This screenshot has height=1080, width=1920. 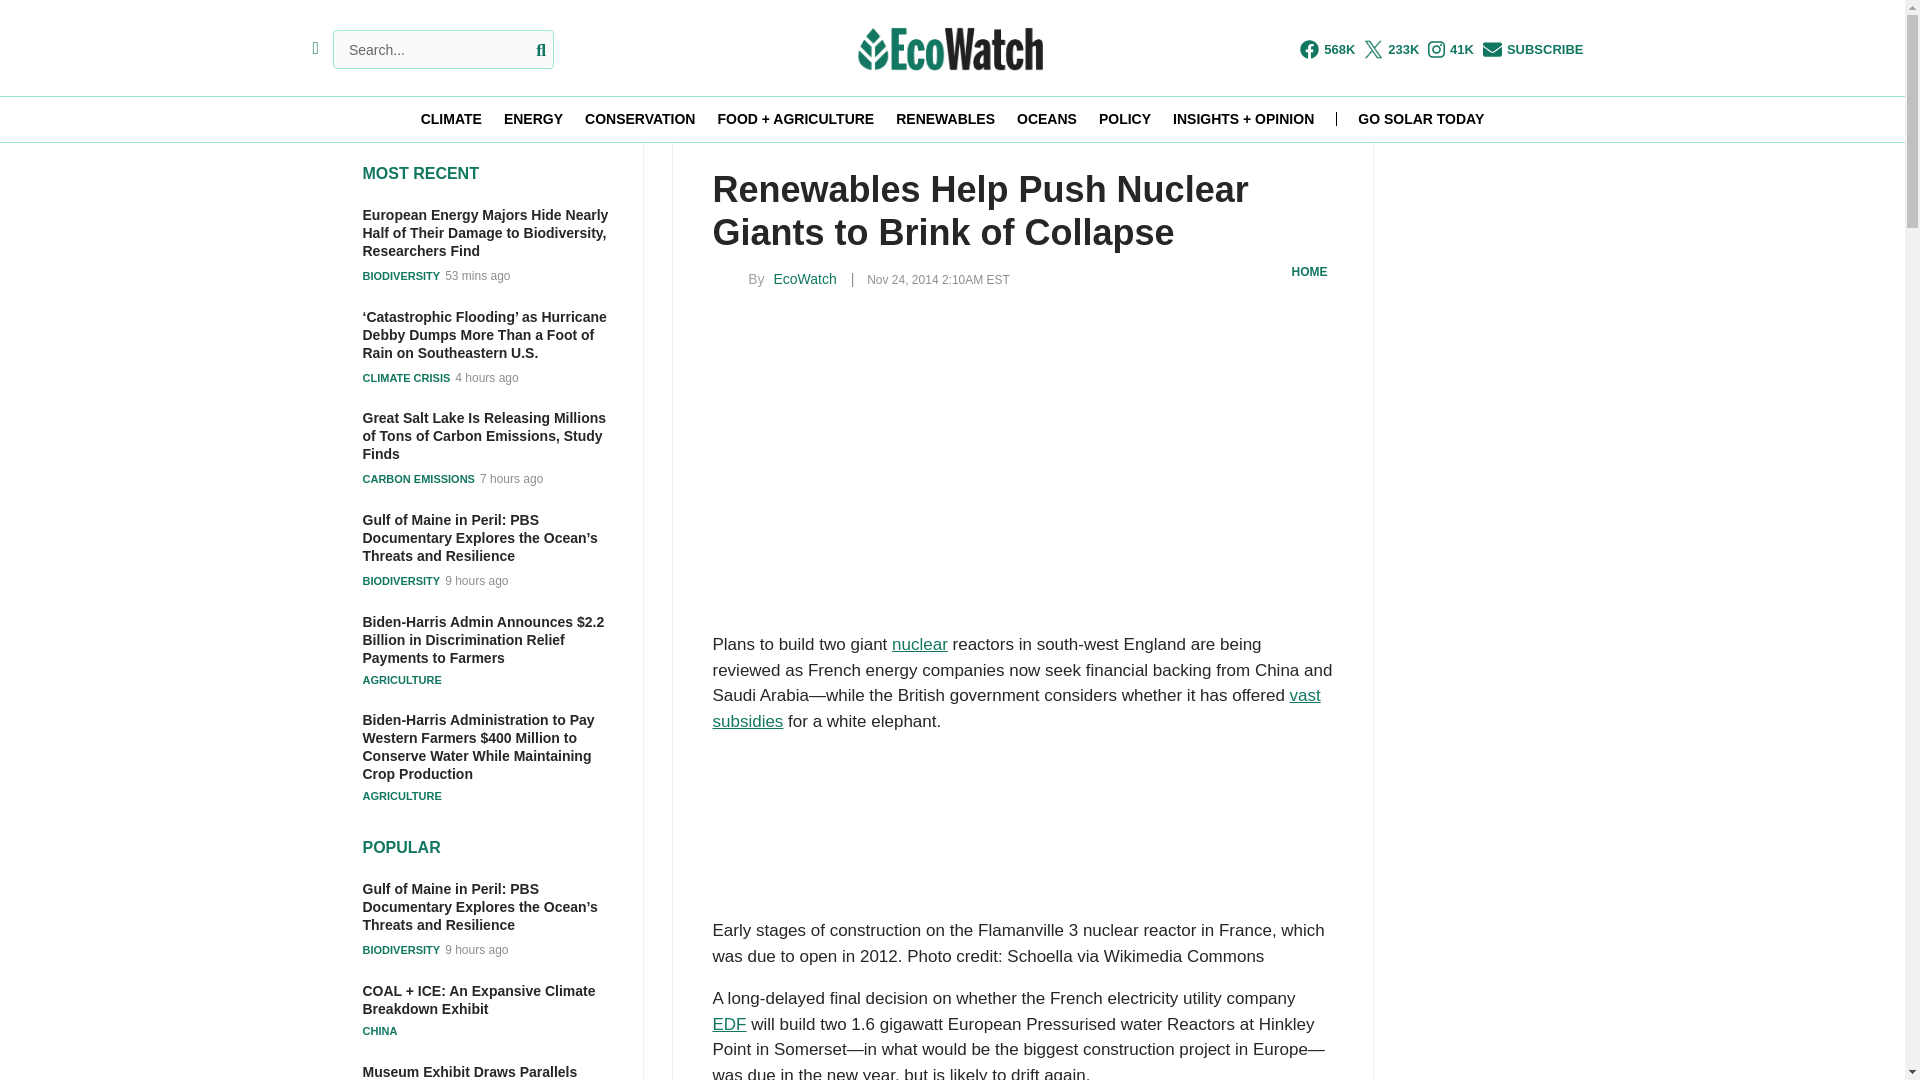 What do you see at coordinates (640, 119) in the screenshot?
I see `CONSERVATION` at bounding box center [640, 119].